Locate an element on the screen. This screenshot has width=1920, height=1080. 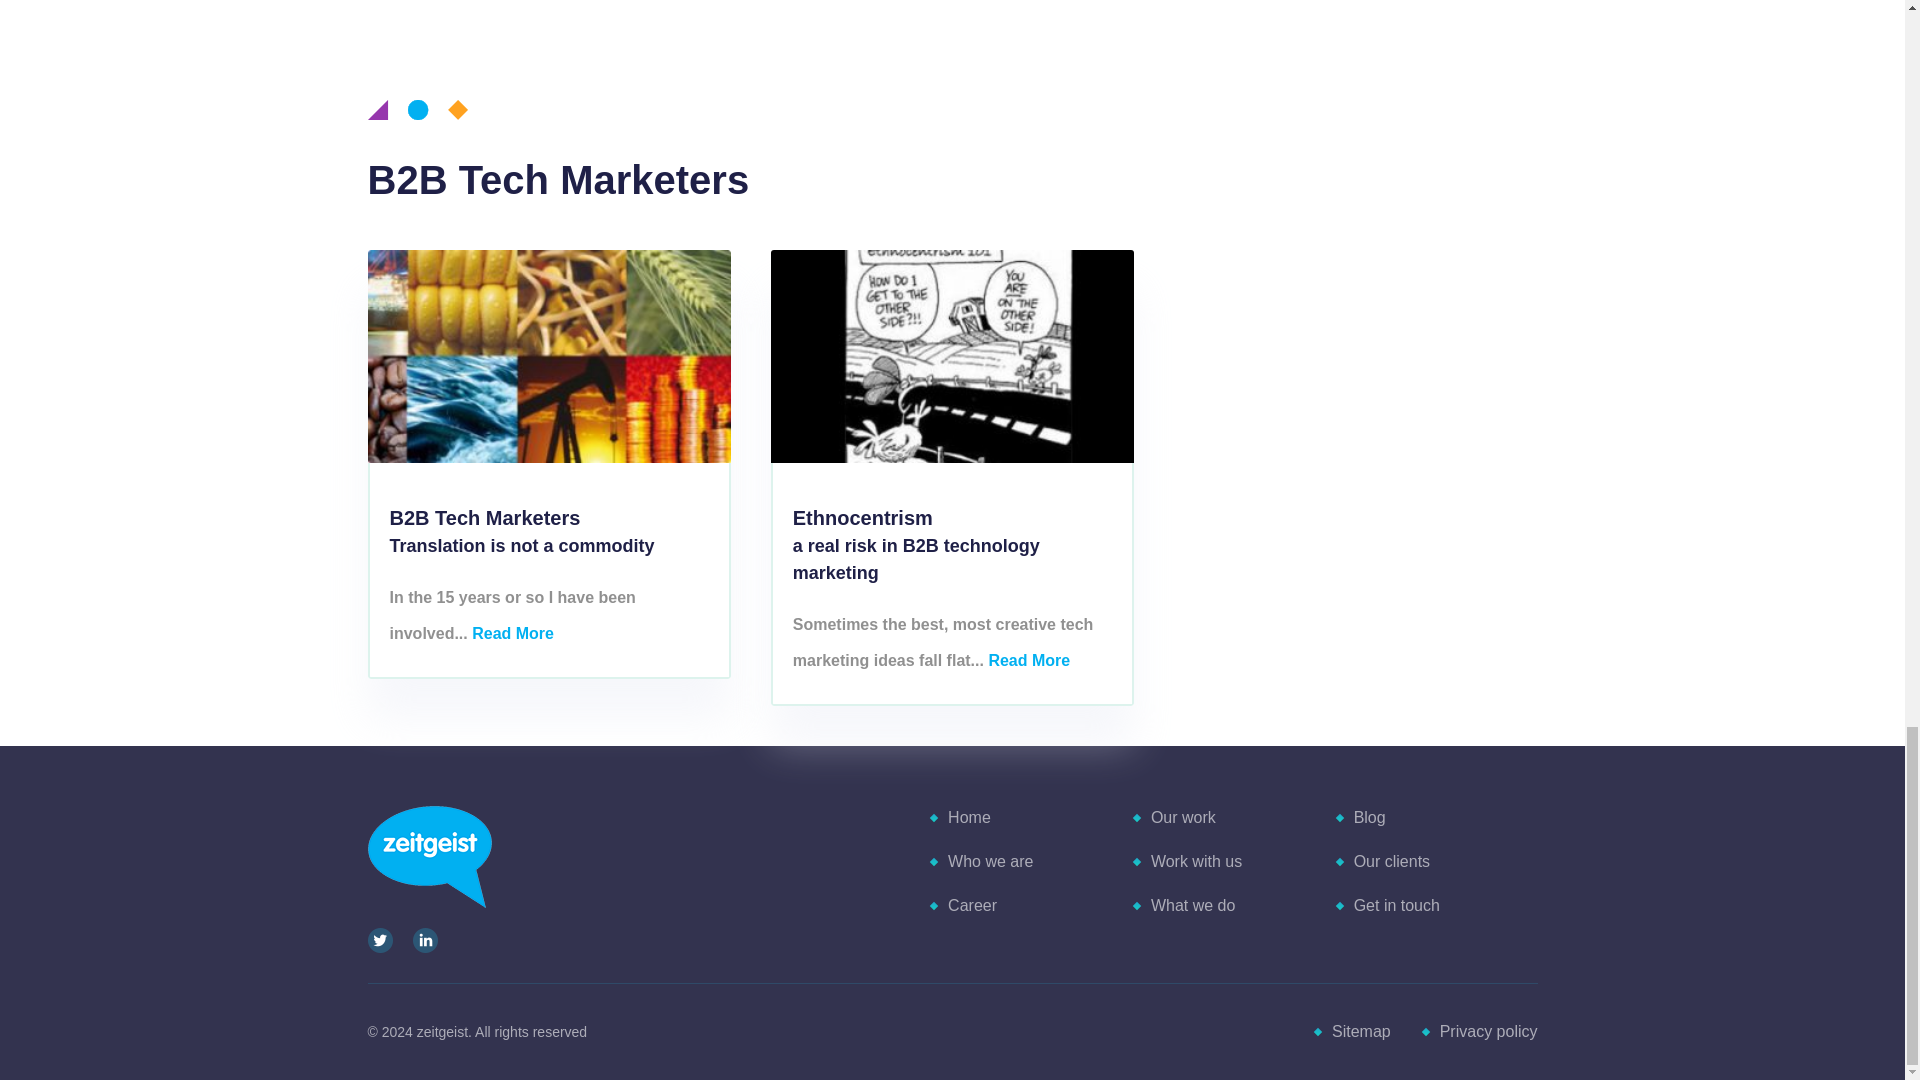
Our work is located at coordinates (1182, 817).